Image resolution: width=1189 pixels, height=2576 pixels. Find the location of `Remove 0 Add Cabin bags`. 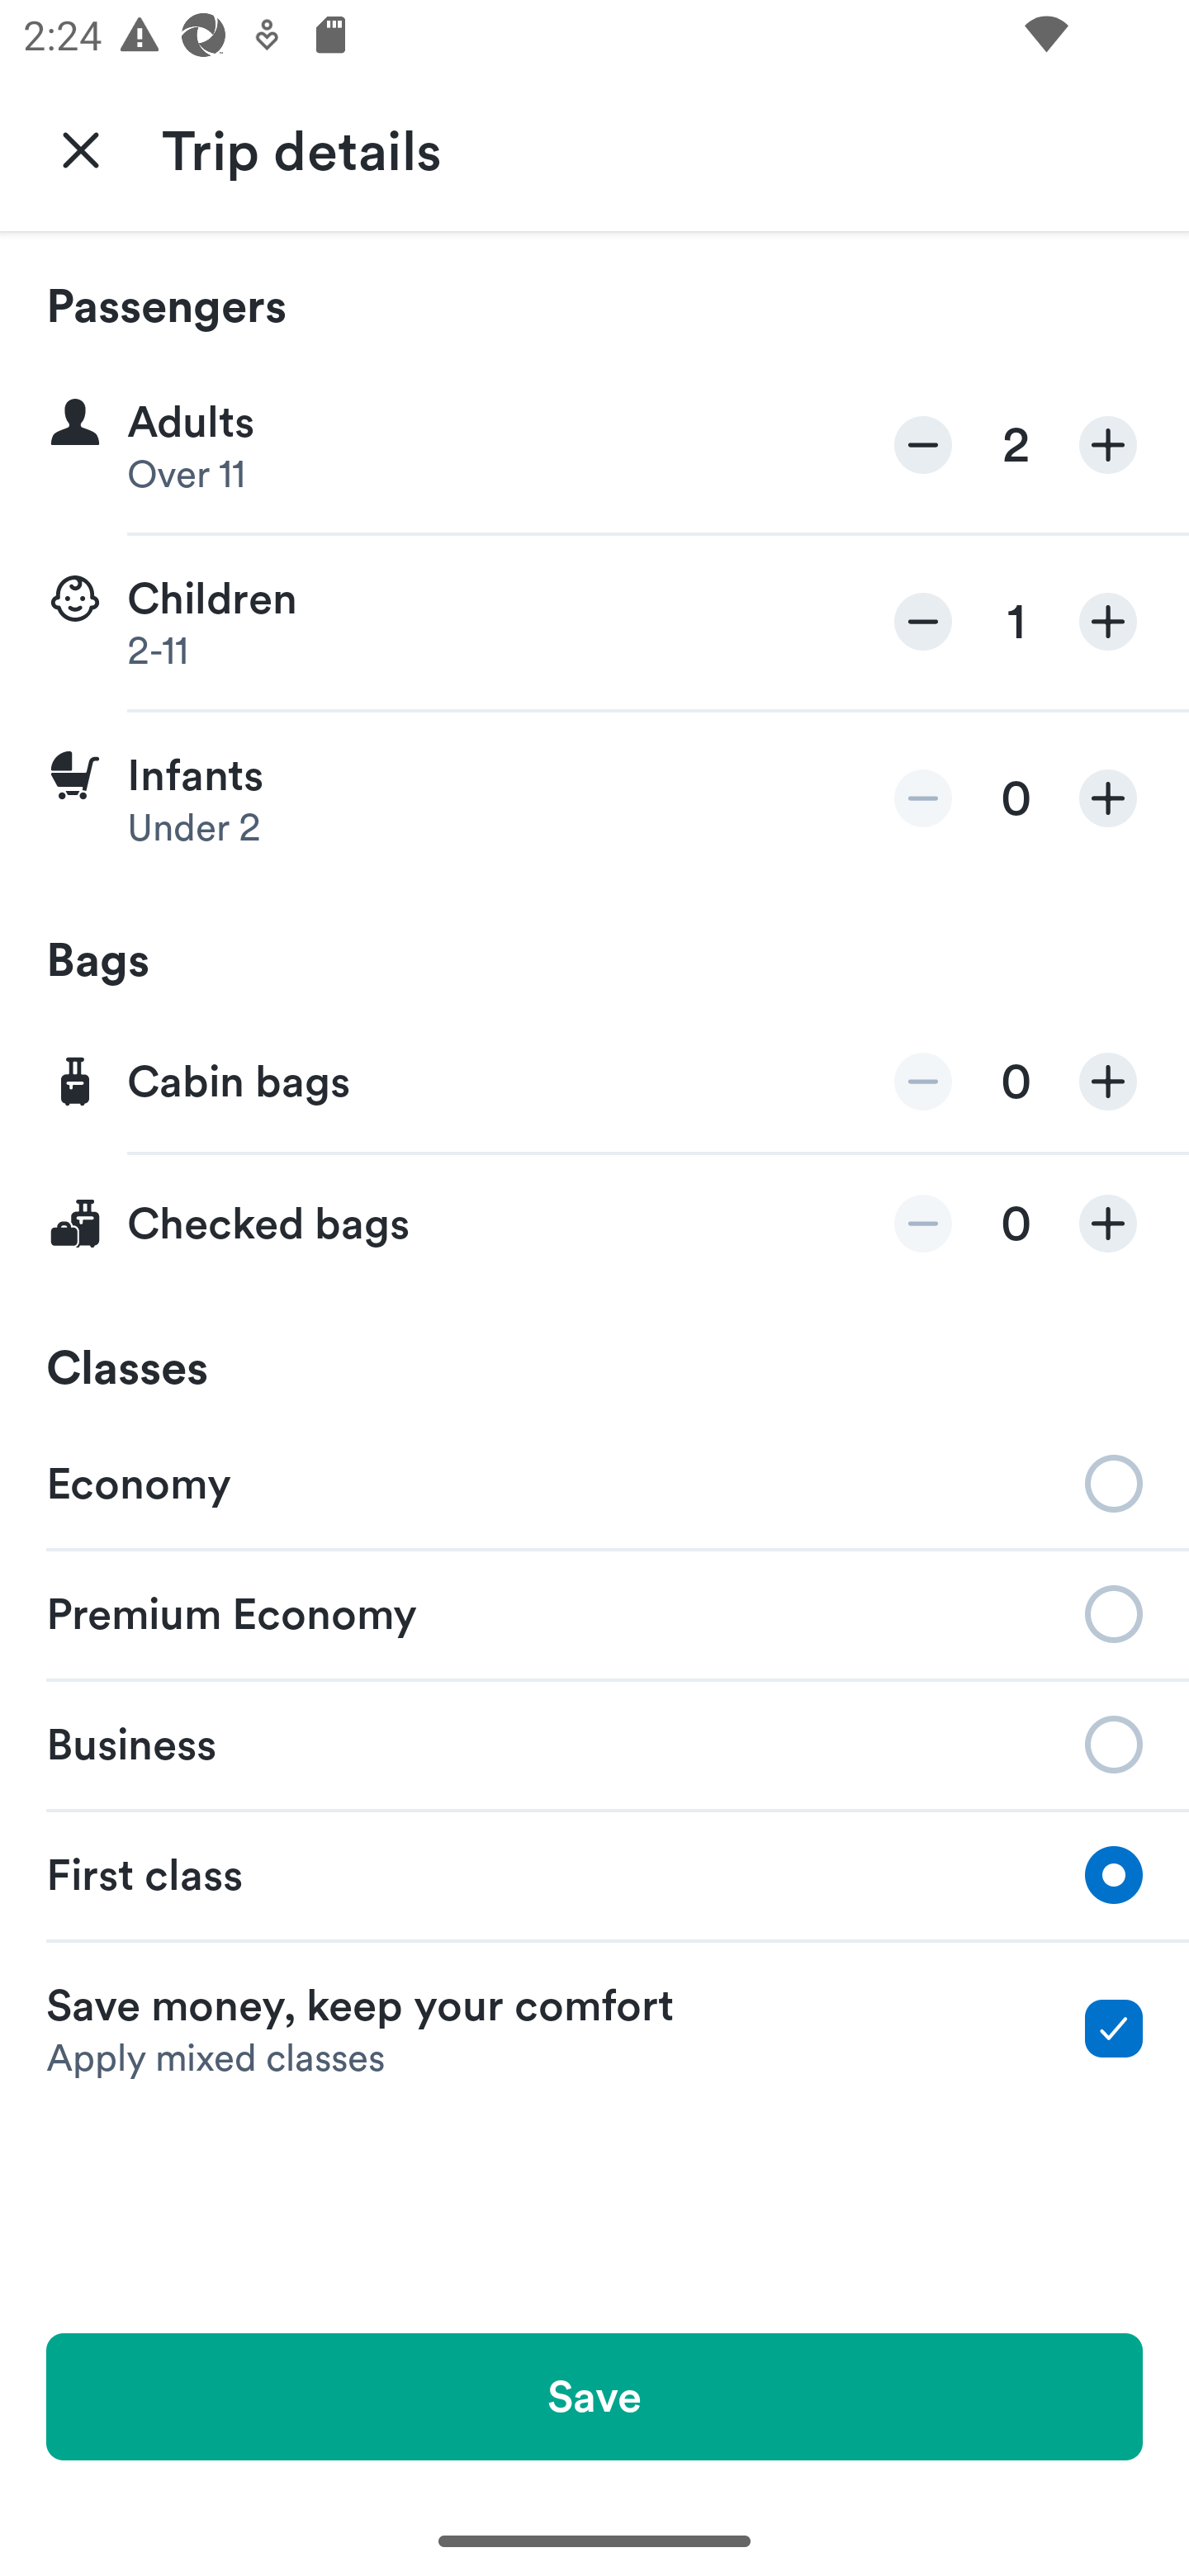

Remove 0 Add Cabin bags is located at coordinates (594, 1083).